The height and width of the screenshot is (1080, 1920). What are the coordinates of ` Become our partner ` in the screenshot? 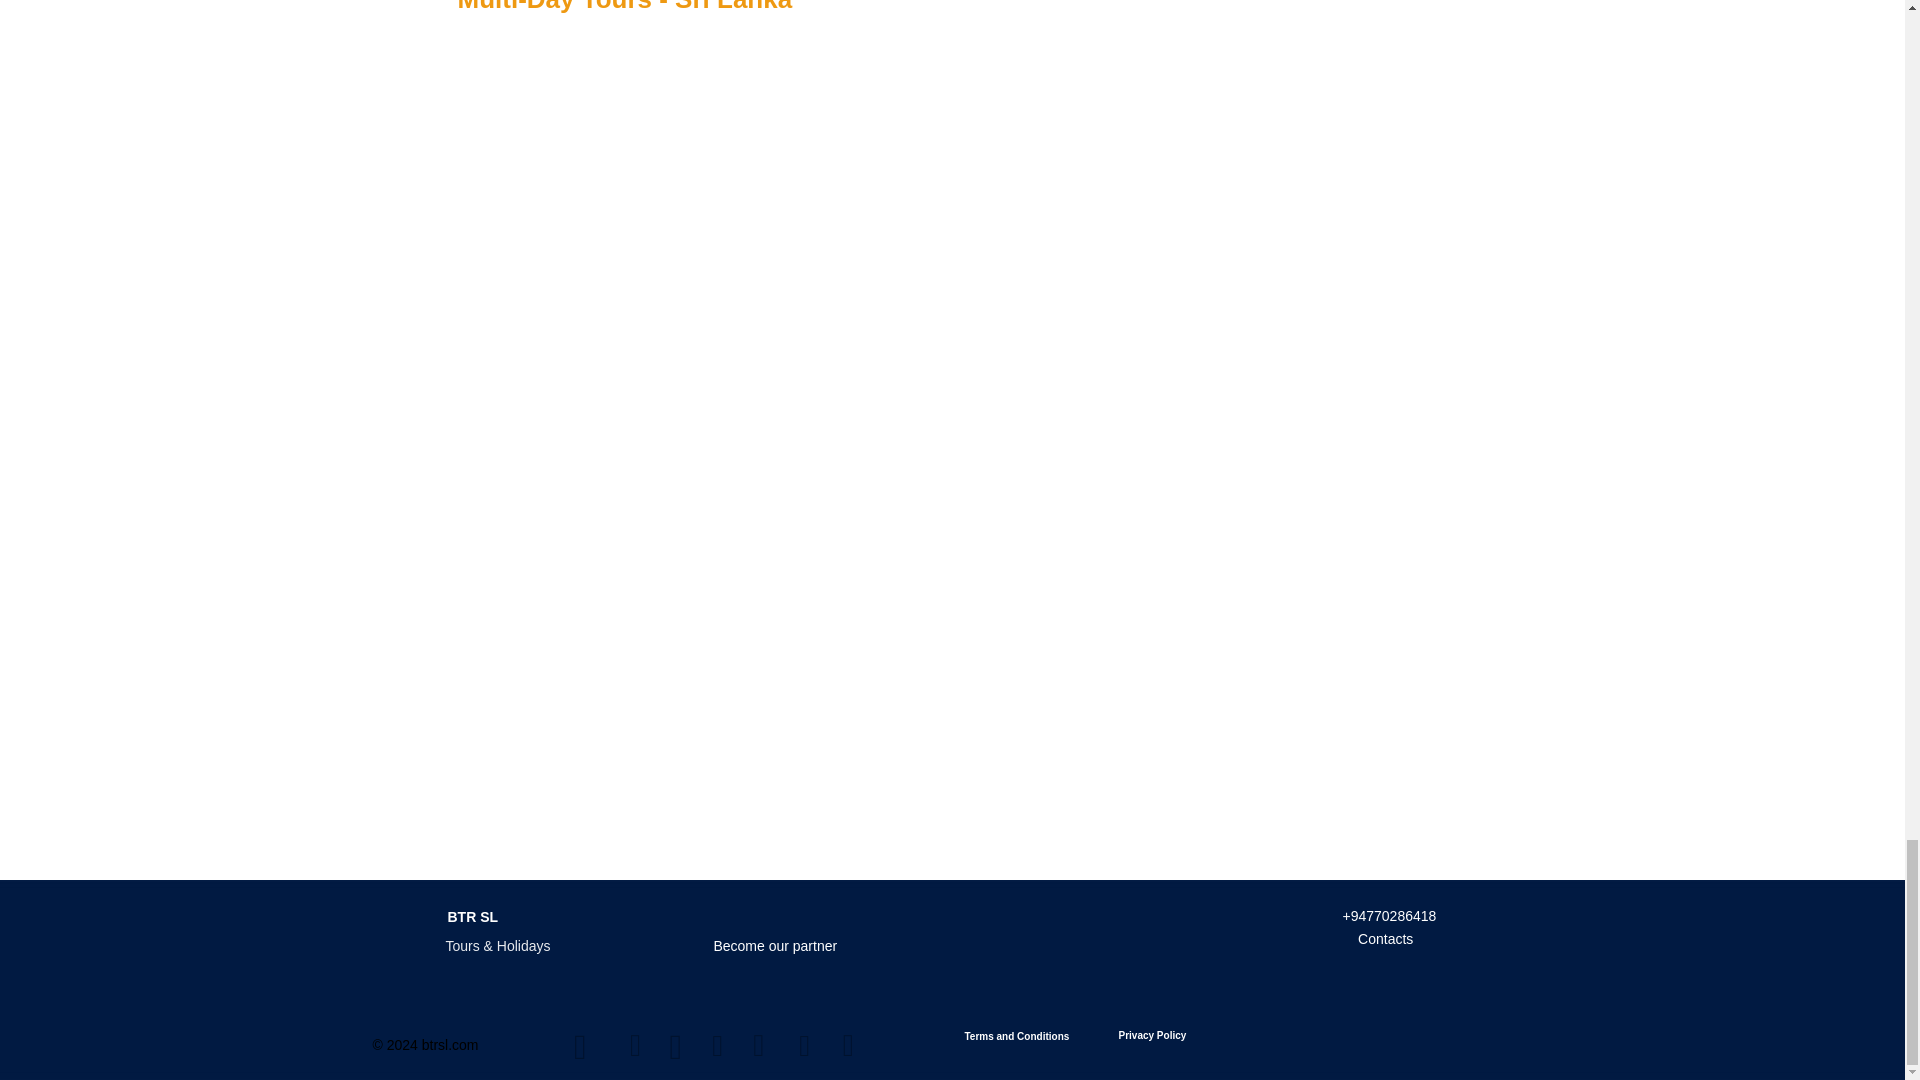 It's located at (776, 946).